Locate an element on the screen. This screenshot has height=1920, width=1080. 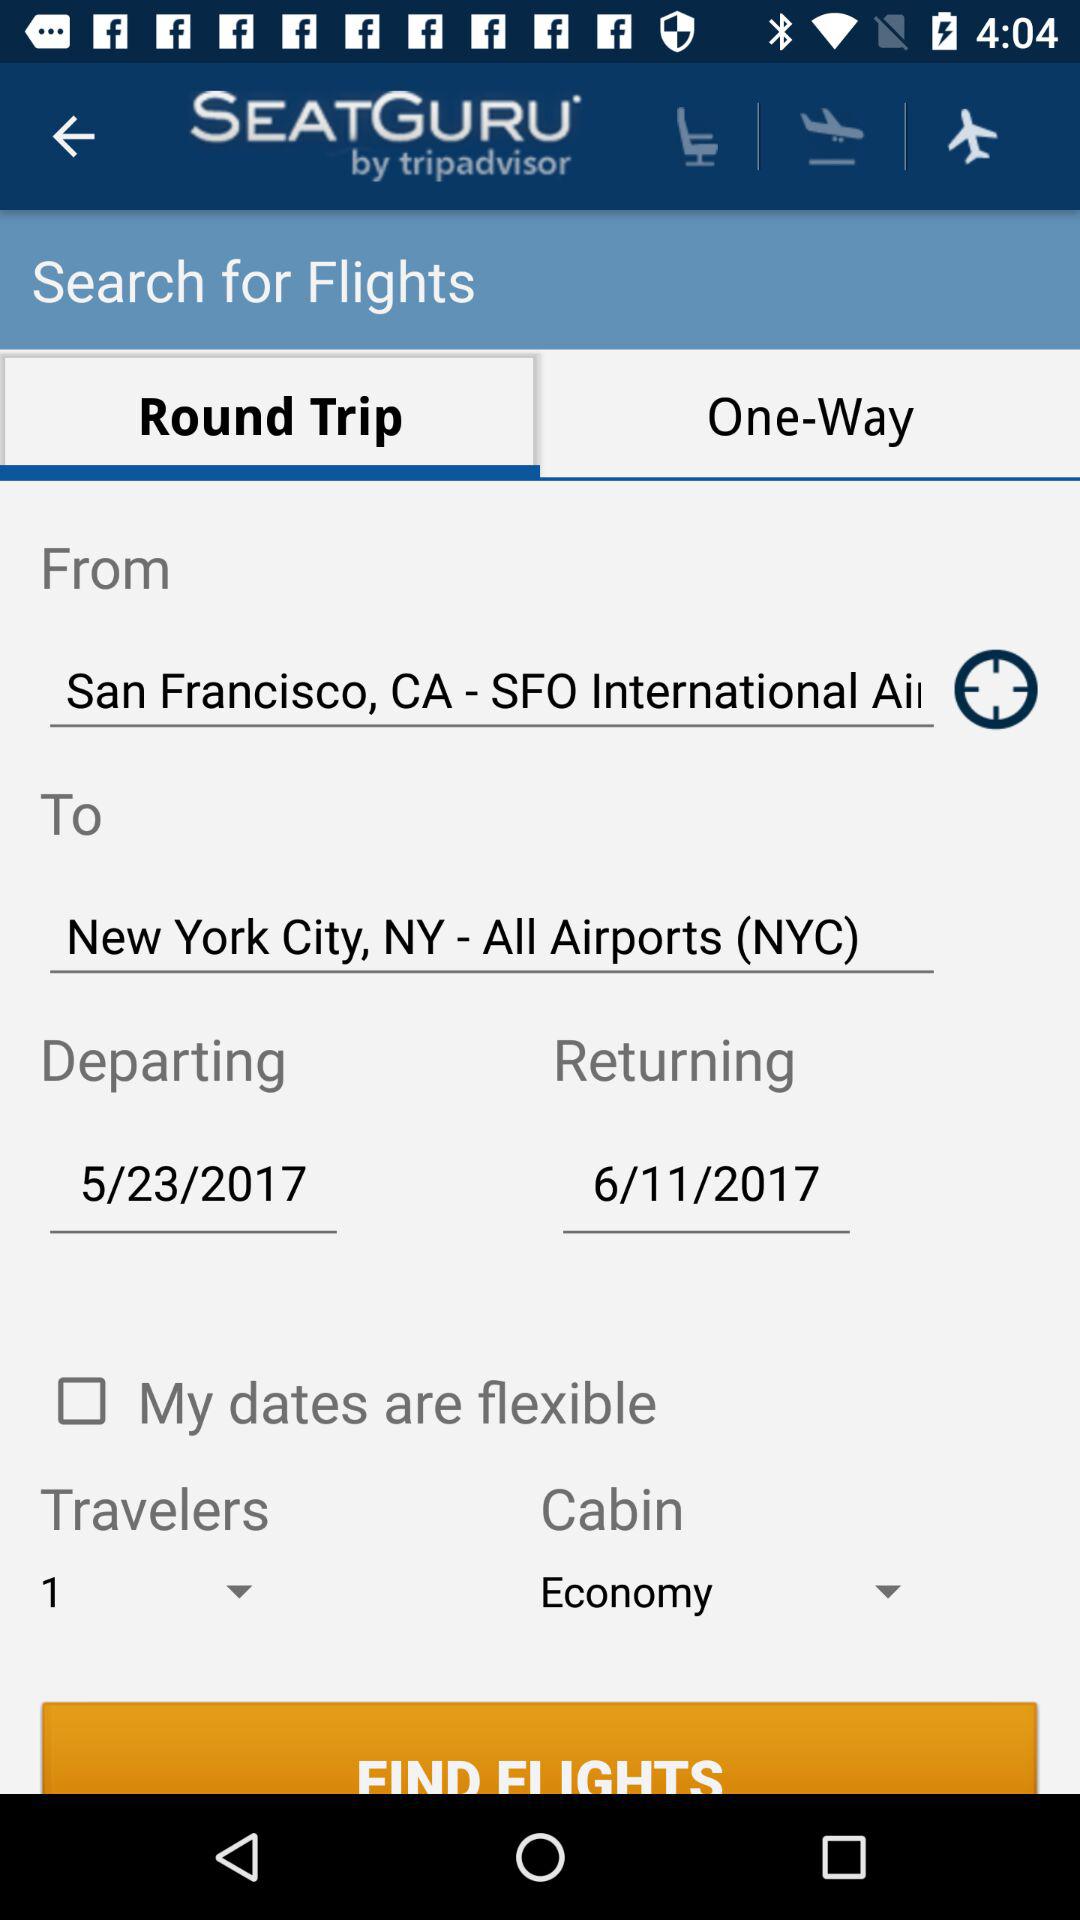
enable my dates are flexible is located at coordinates (81, 1401).